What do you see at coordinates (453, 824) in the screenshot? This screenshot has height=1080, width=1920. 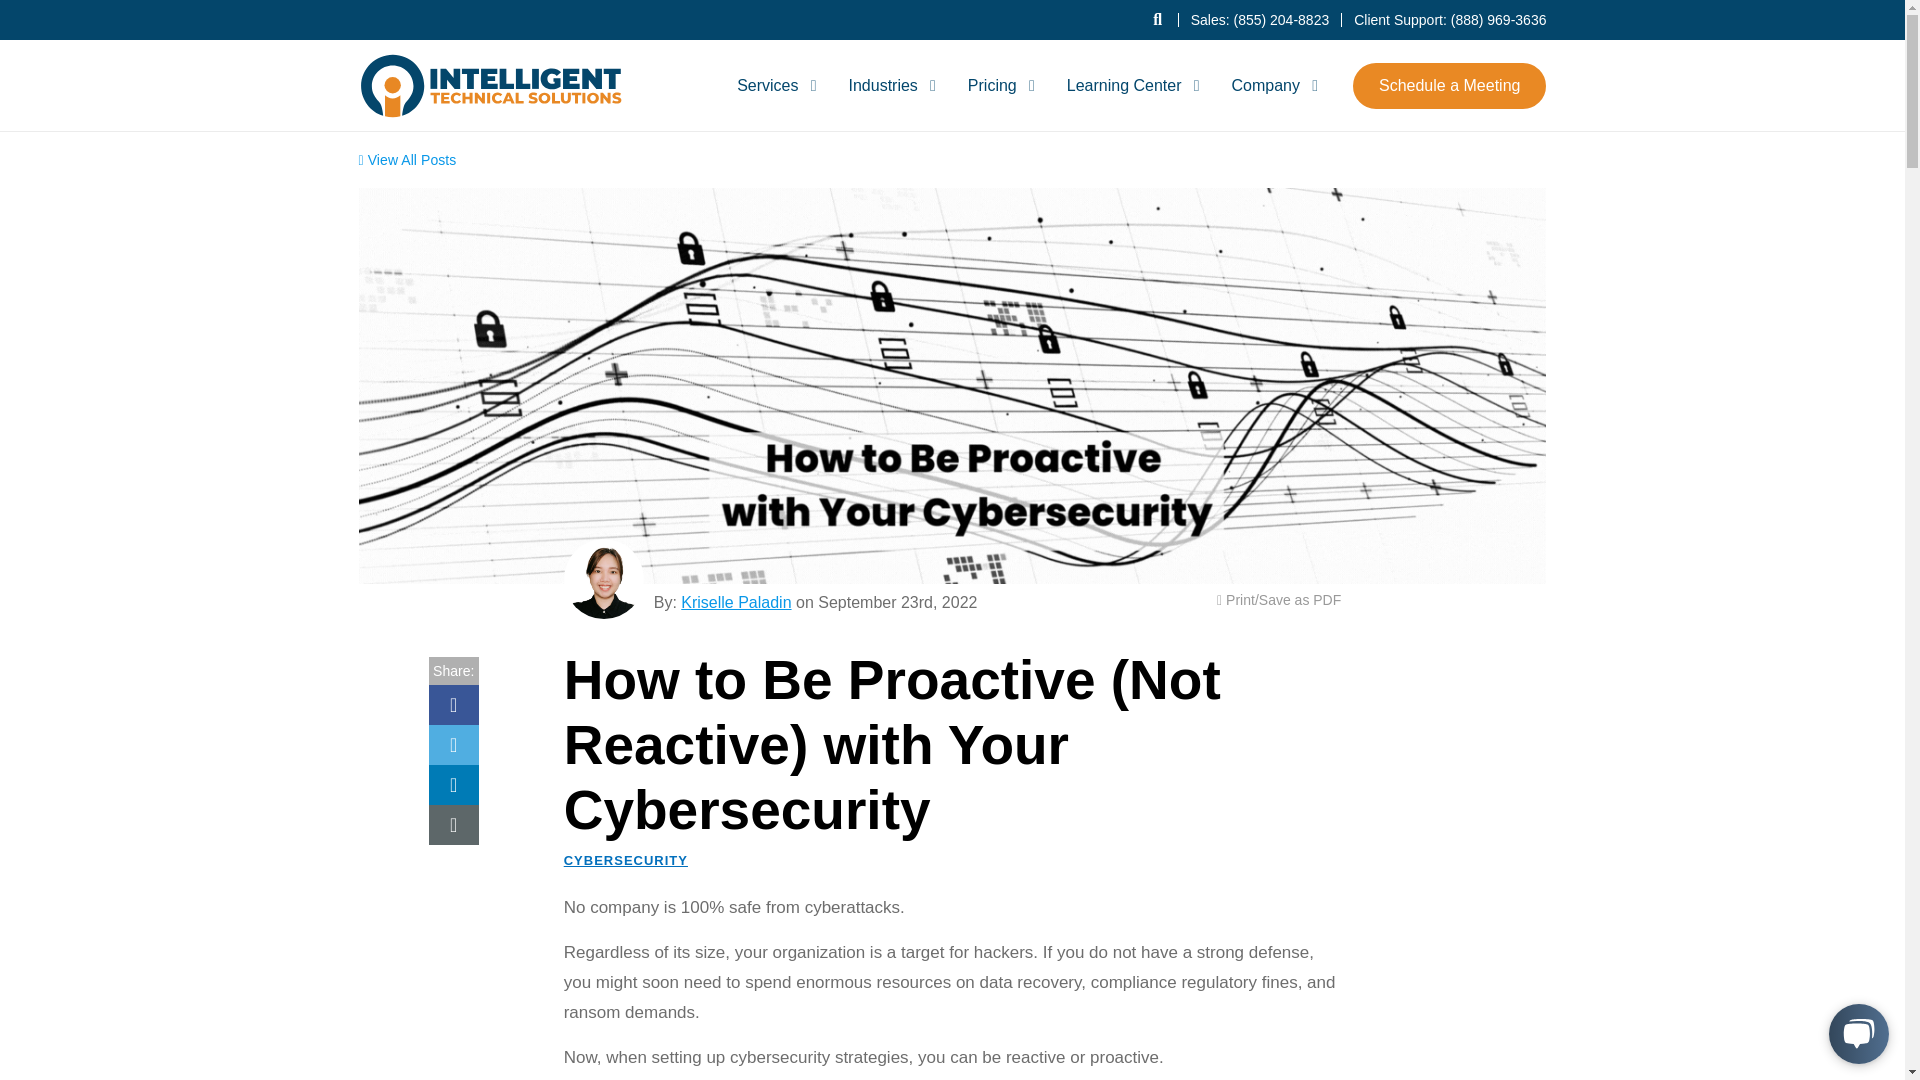 I see `Share via Email` at bounding box center [453, 824].